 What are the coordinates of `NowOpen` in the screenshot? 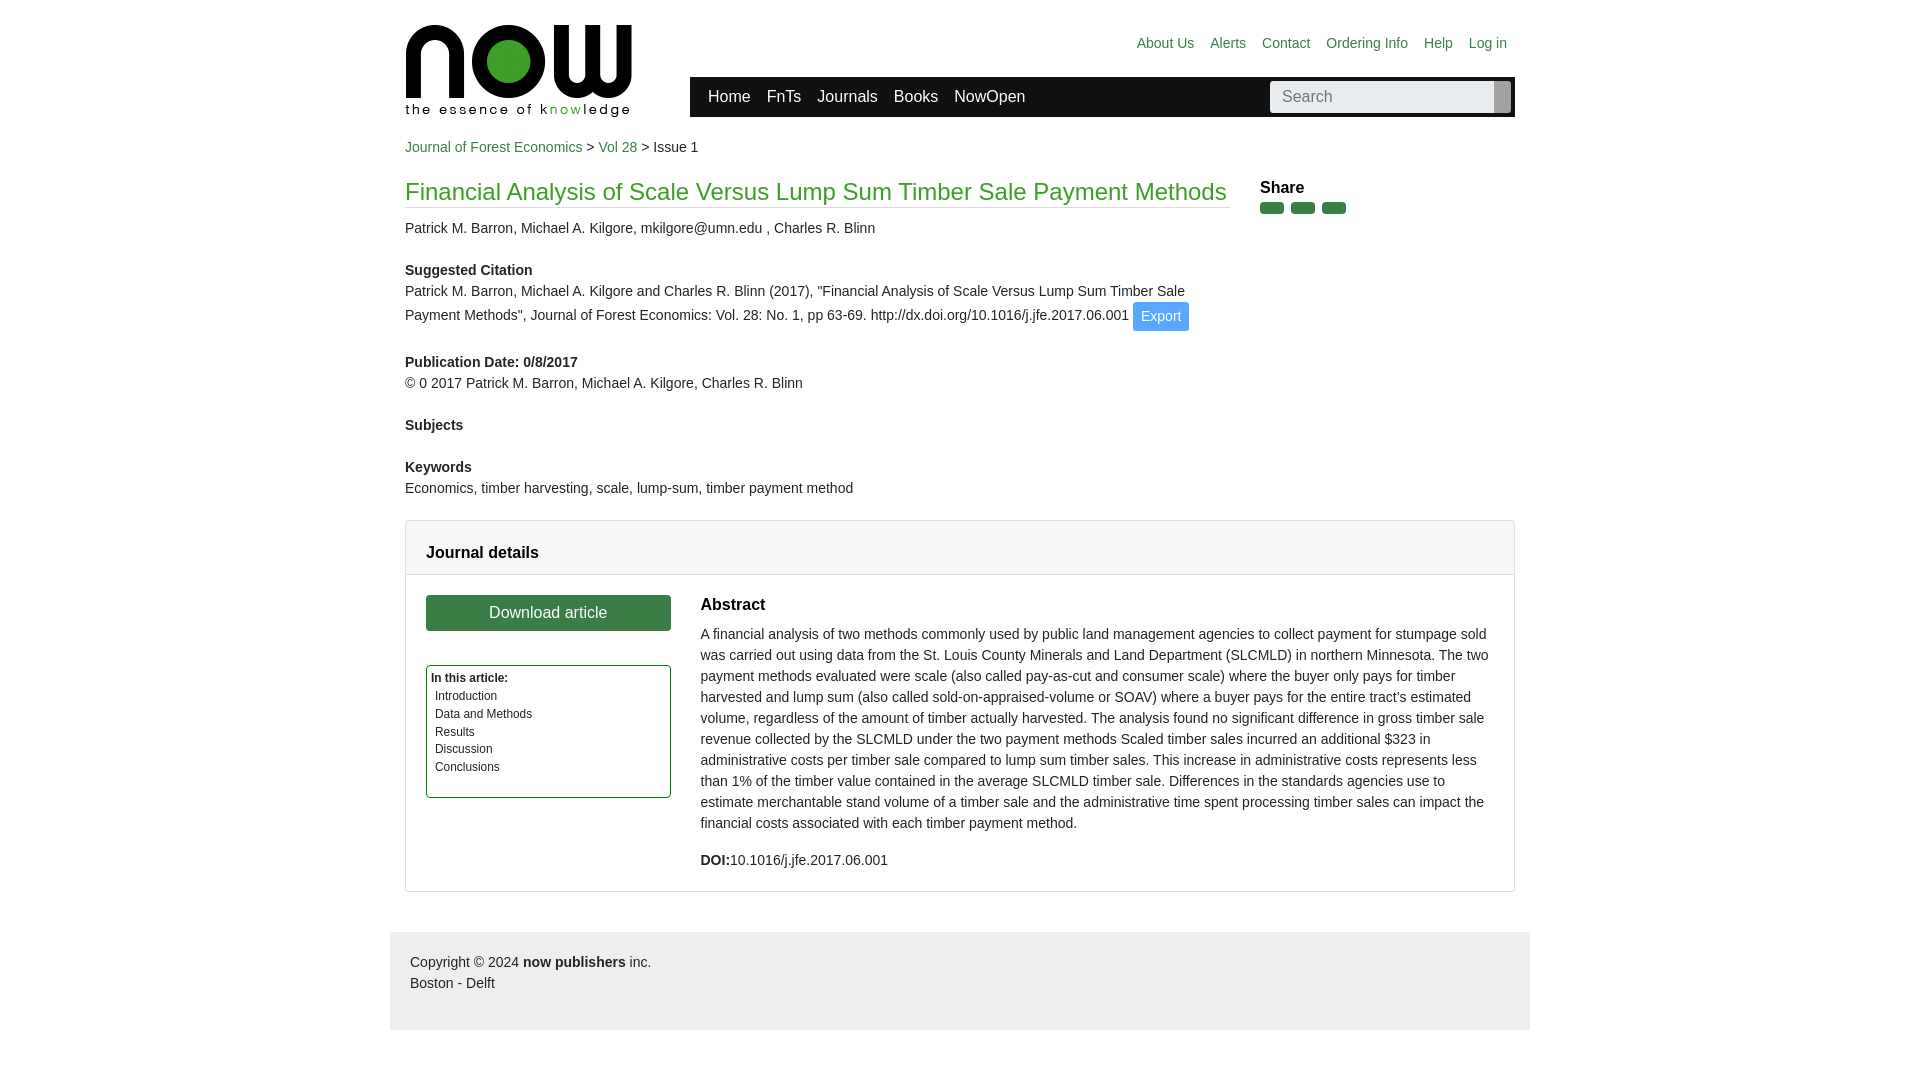 It's located at (989, 96).